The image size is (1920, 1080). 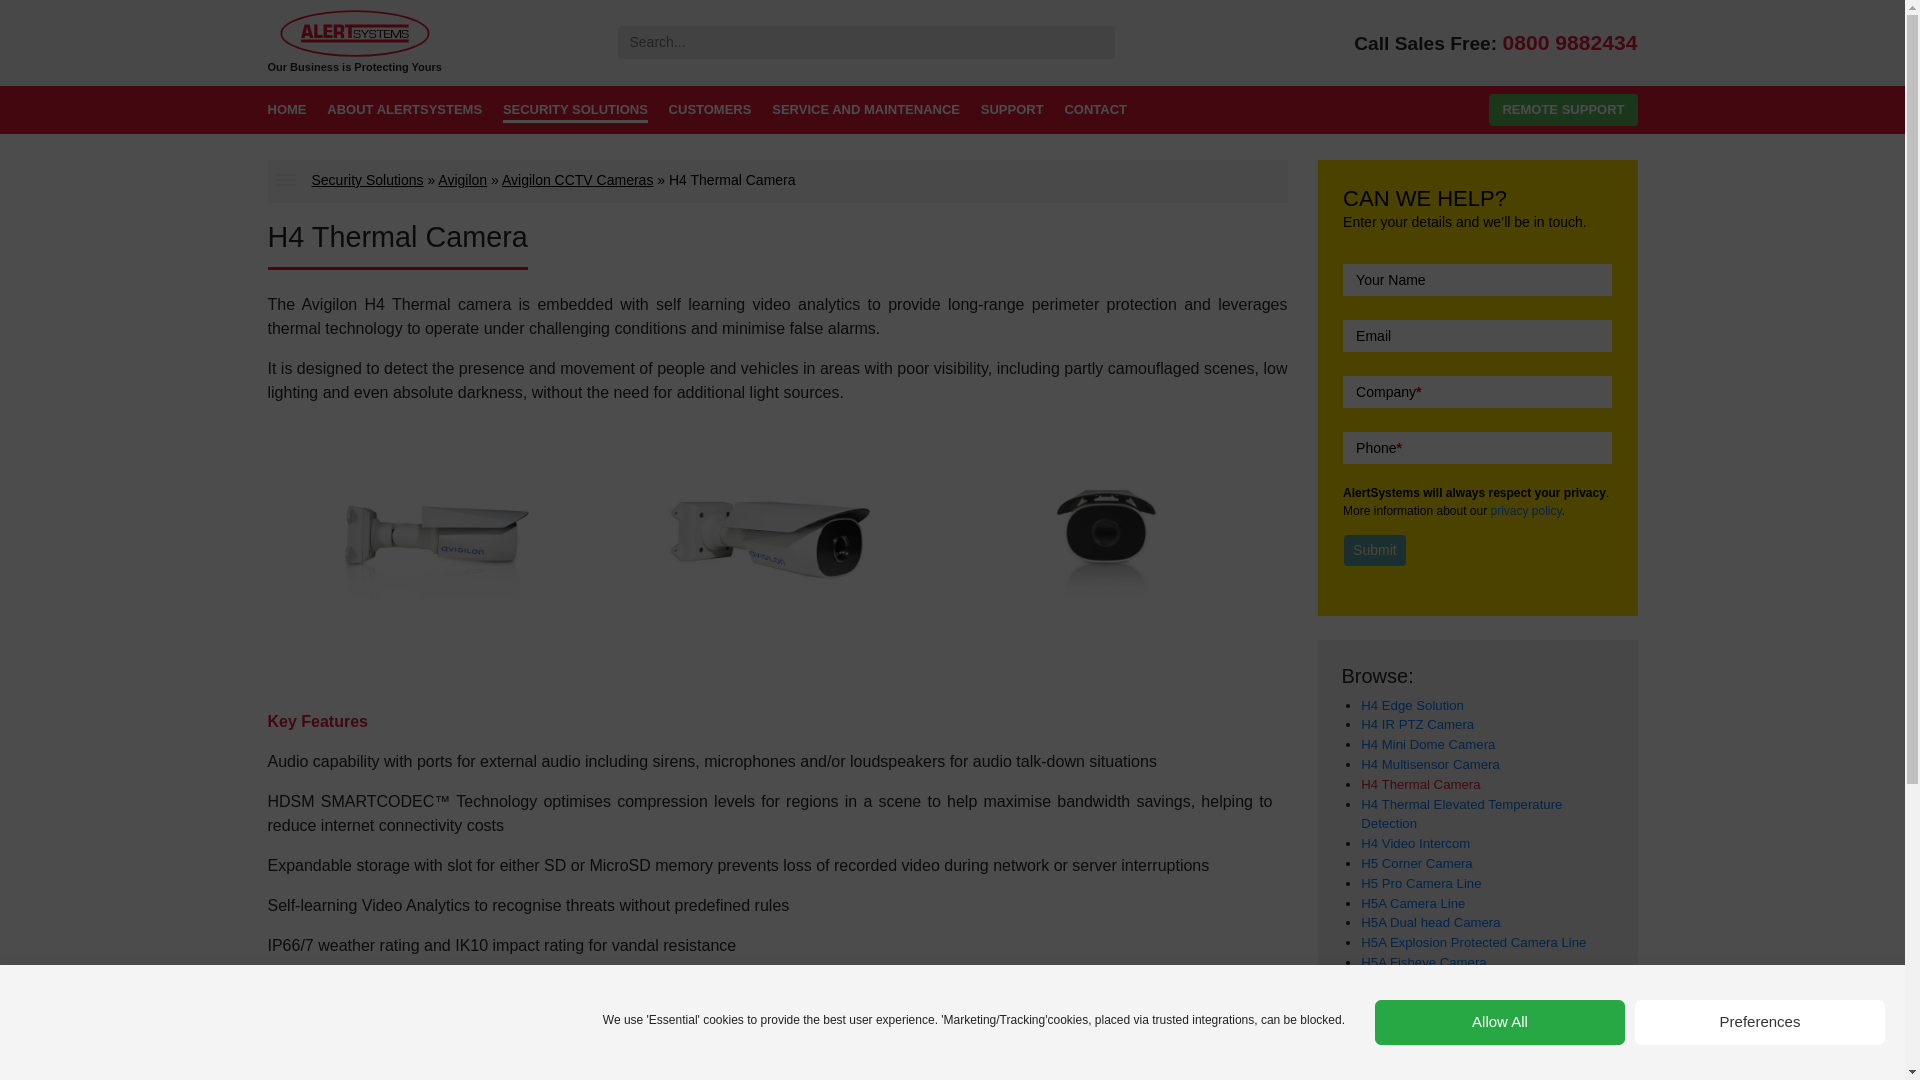 I want to click on Submit, so click(x=1374, y=550).